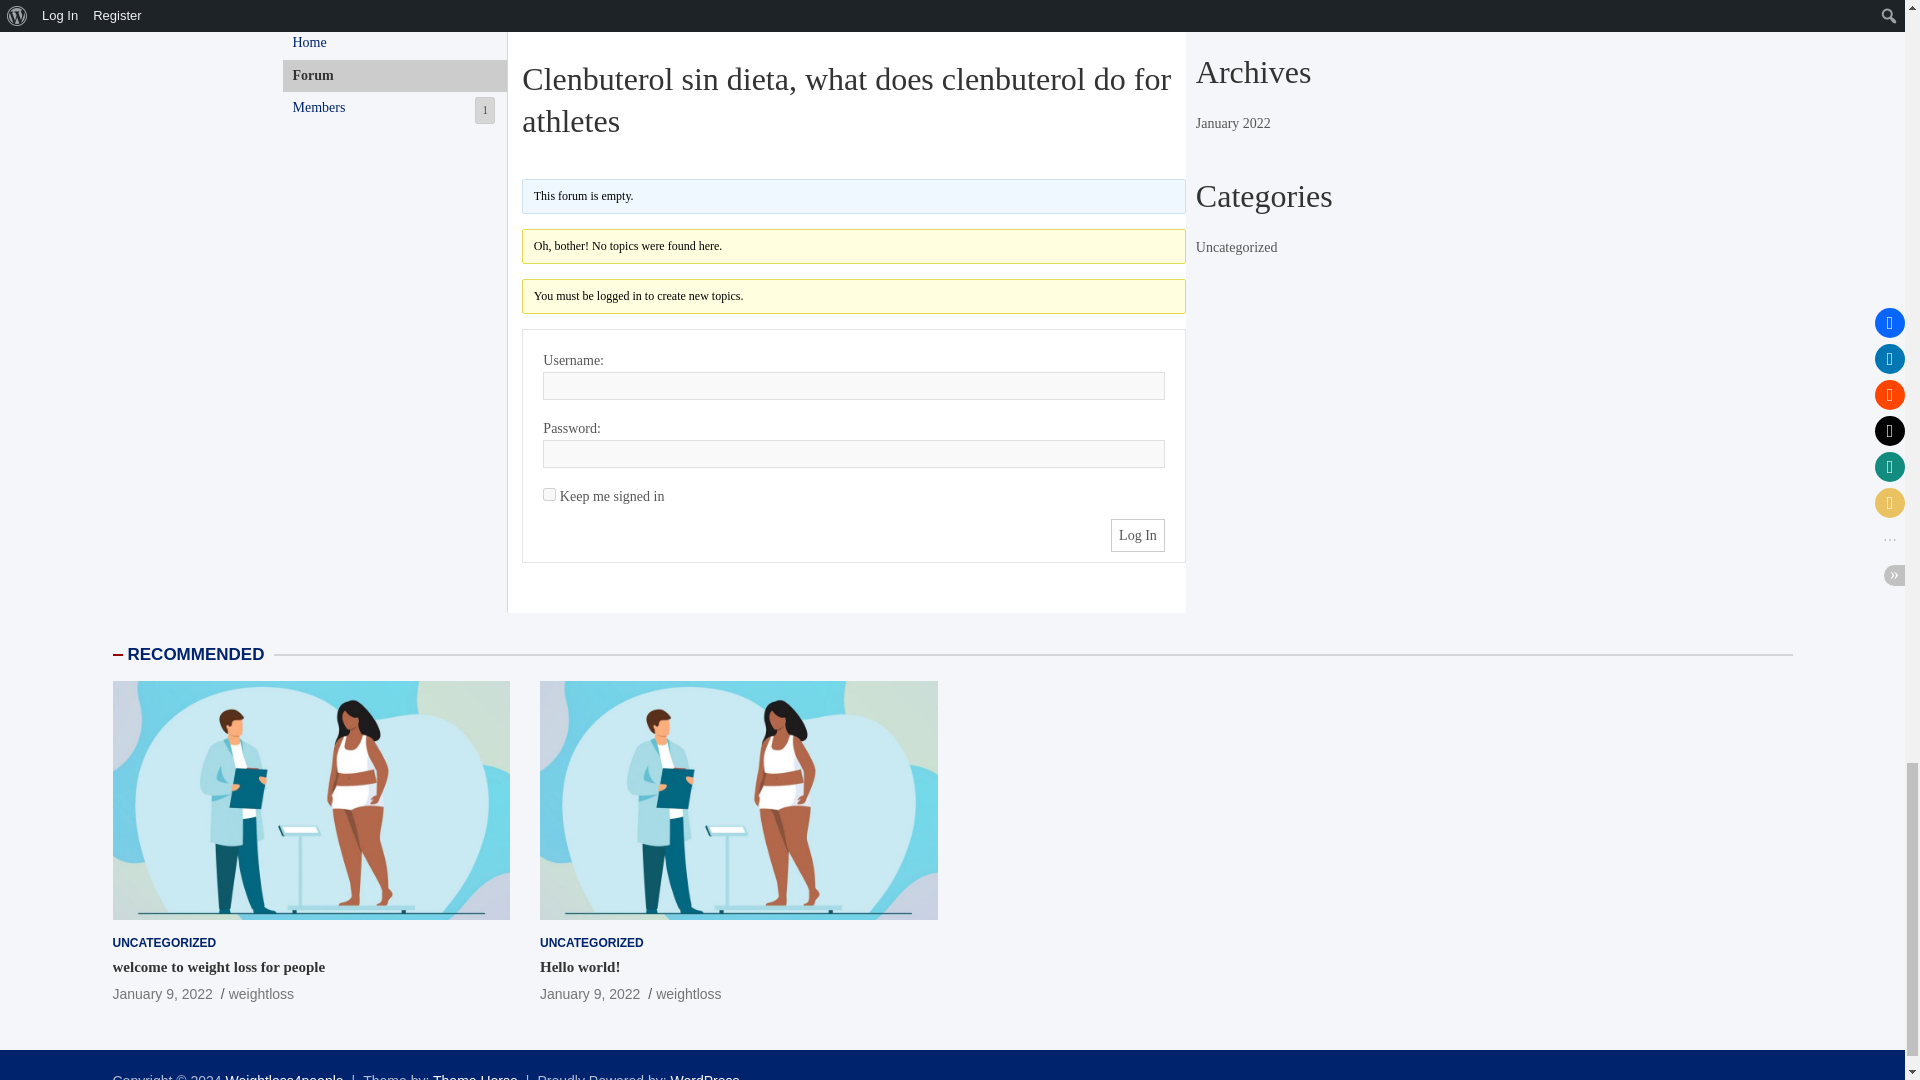 Image resolution: width=1920 pixels, height=1080 pixels. I want to click on Forum, so click(394, 76).